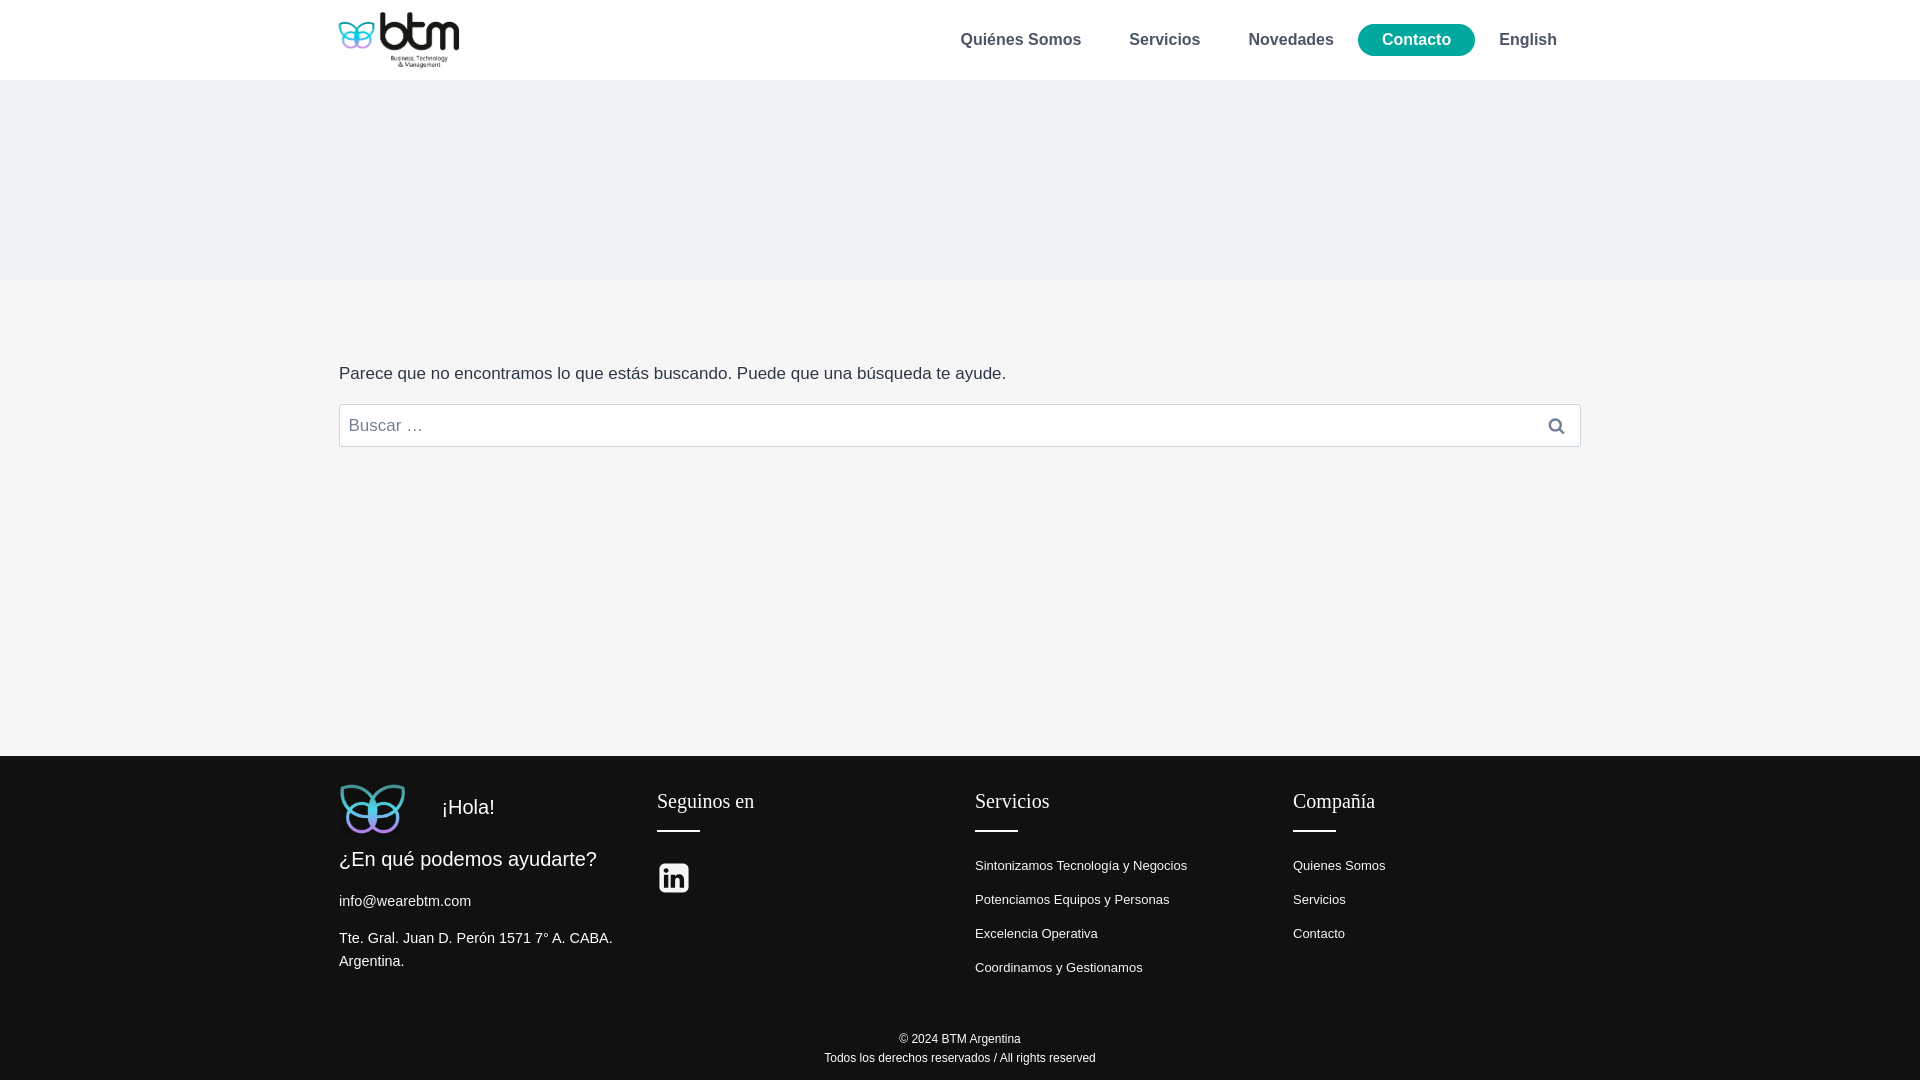 This screenshot has height=1080, width=1920. Describe the element at coordinates (1416, 40) in the screenshot. I see `Contacto` at that location.